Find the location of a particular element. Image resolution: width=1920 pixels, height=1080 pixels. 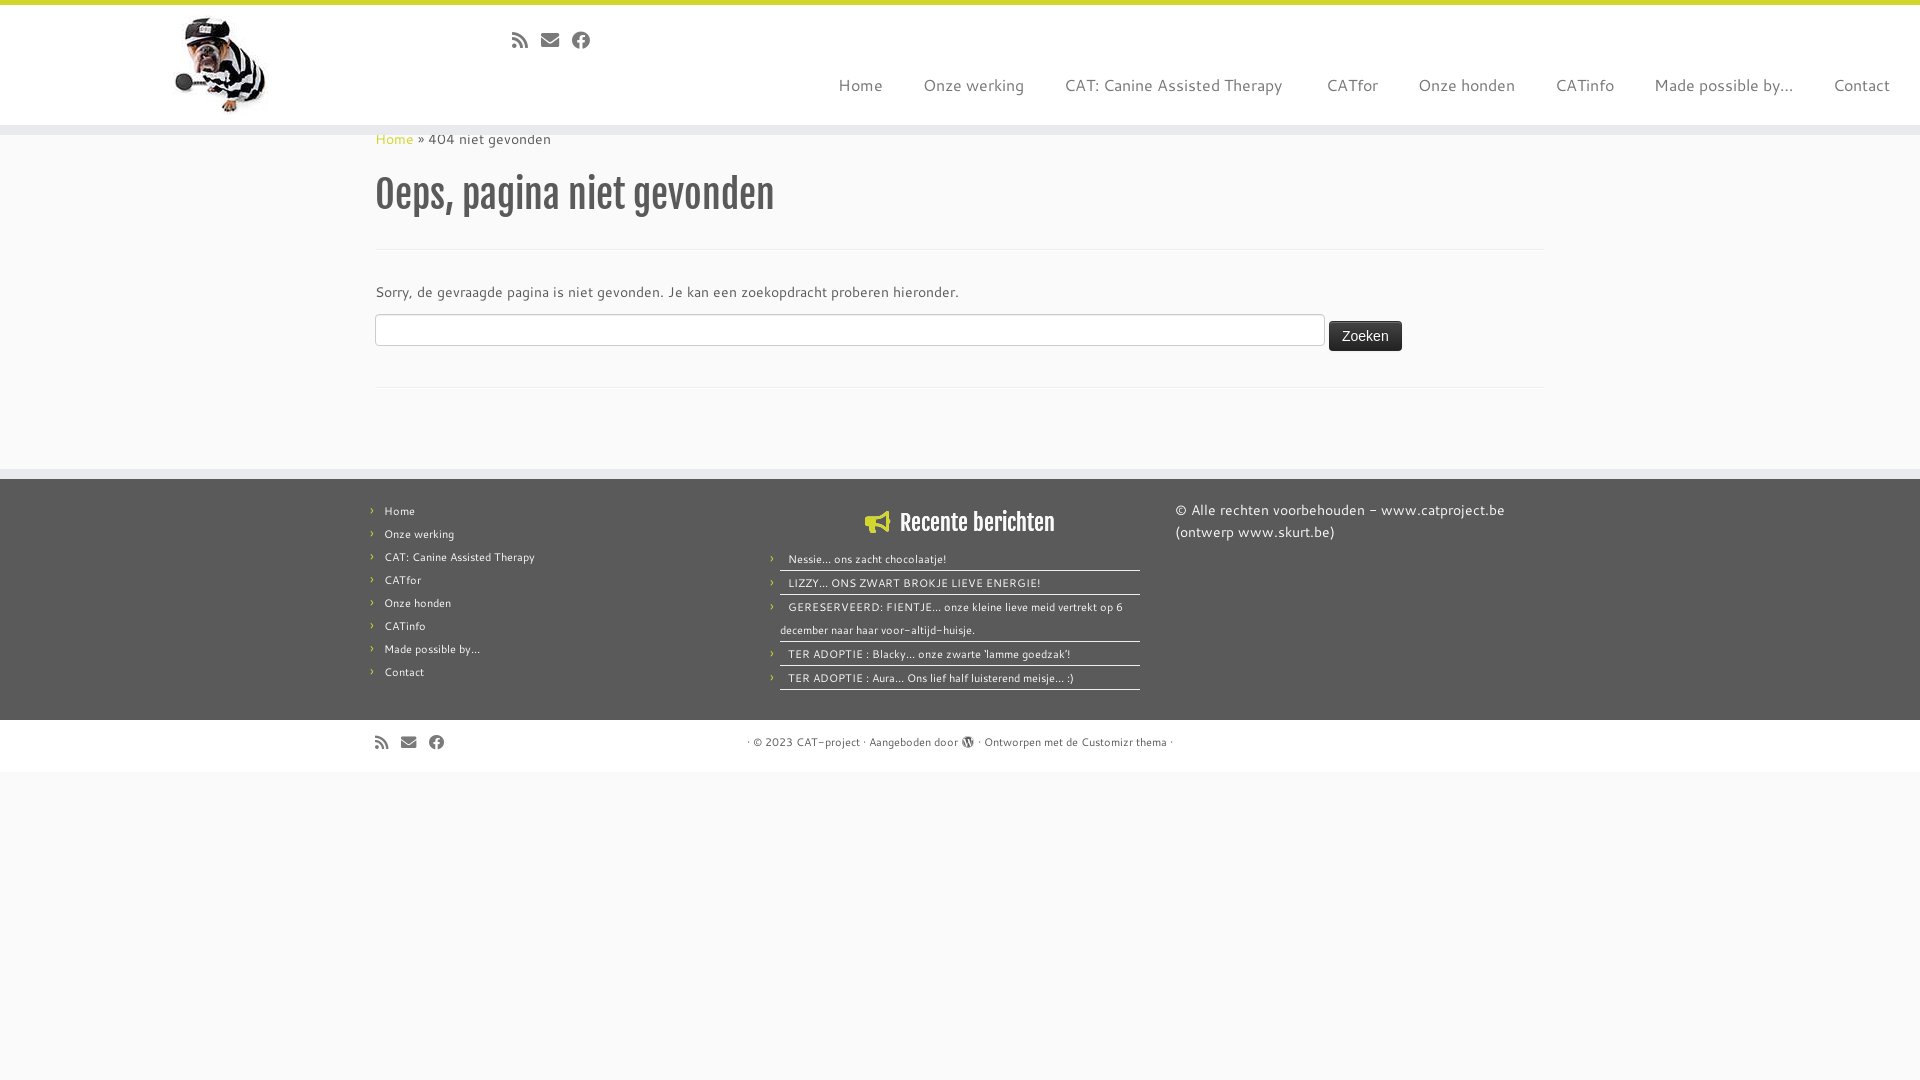

Onze werking is located at coordinates (974, 85).